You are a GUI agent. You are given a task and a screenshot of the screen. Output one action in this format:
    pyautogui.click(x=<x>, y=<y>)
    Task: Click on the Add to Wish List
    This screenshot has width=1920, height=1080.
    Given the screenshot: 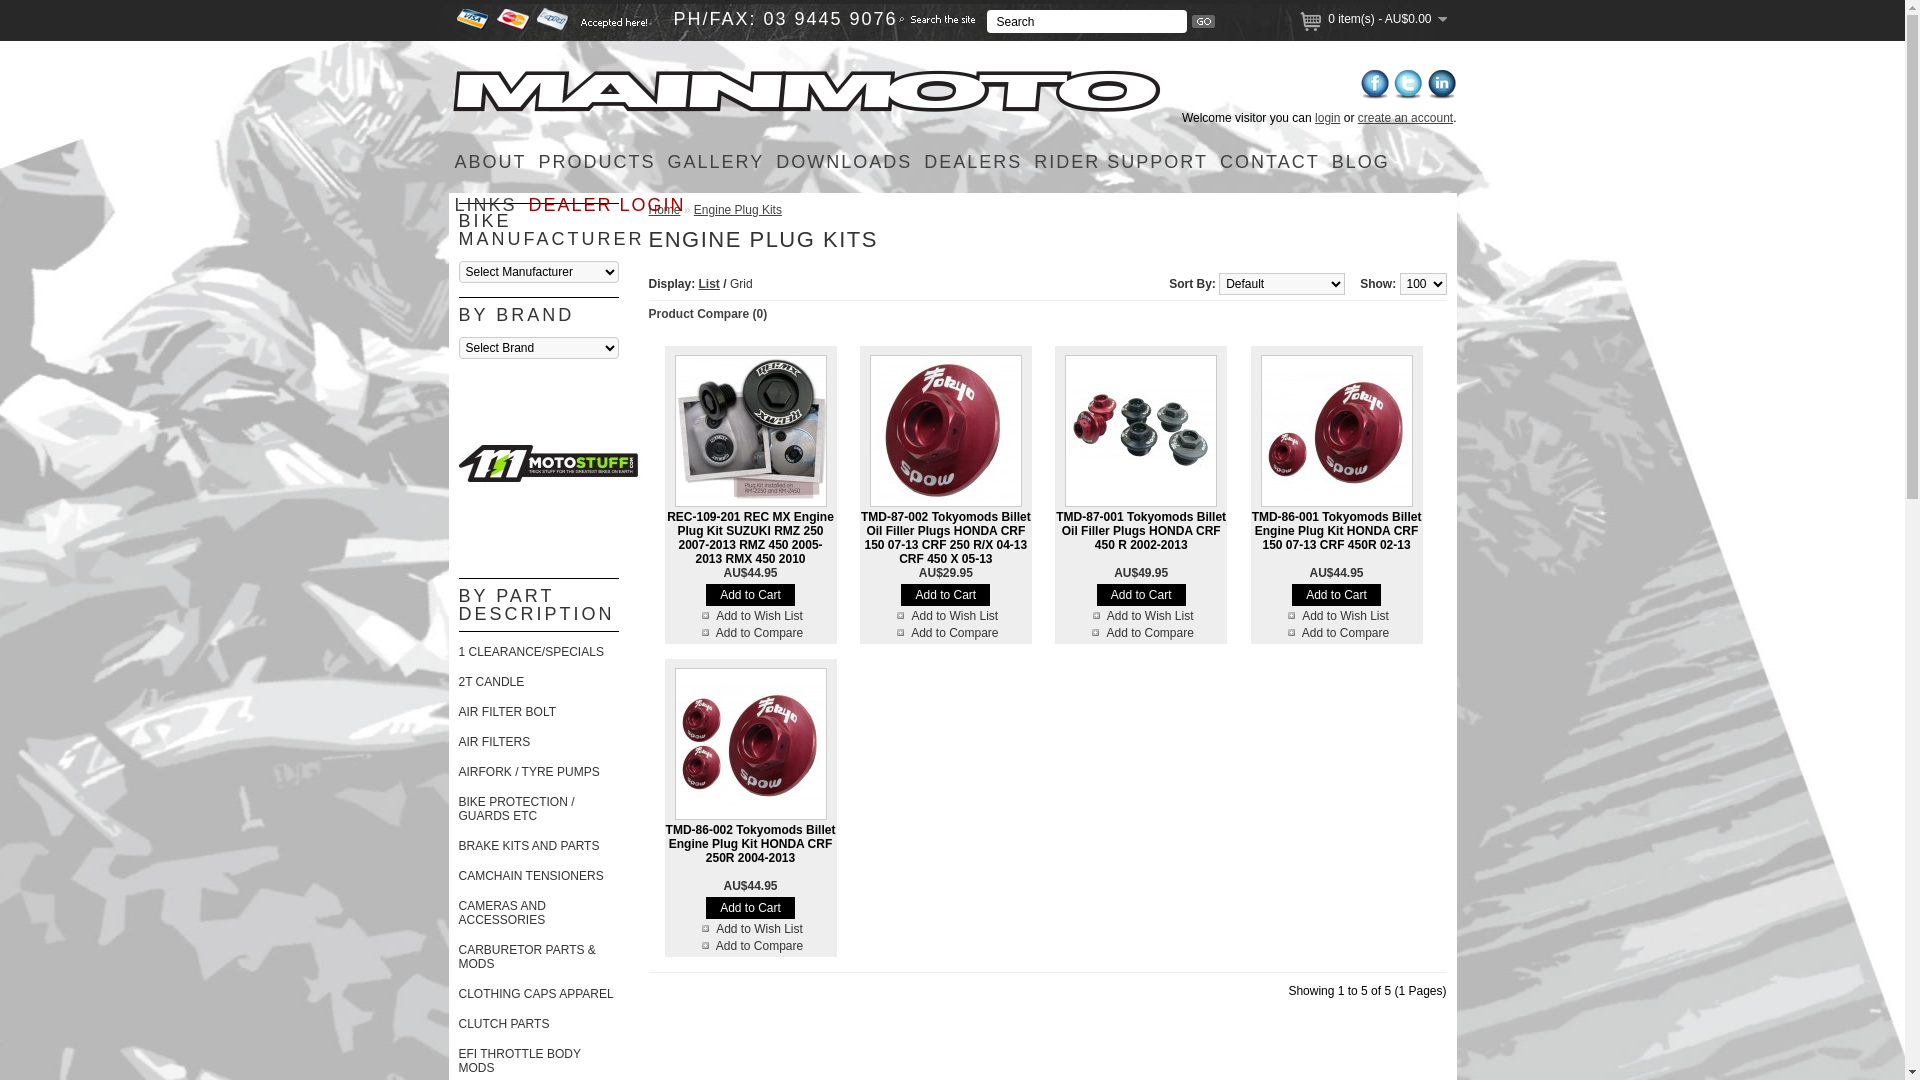 What is the action you would take?
    pyautogui.click(x=750, y=929)
    